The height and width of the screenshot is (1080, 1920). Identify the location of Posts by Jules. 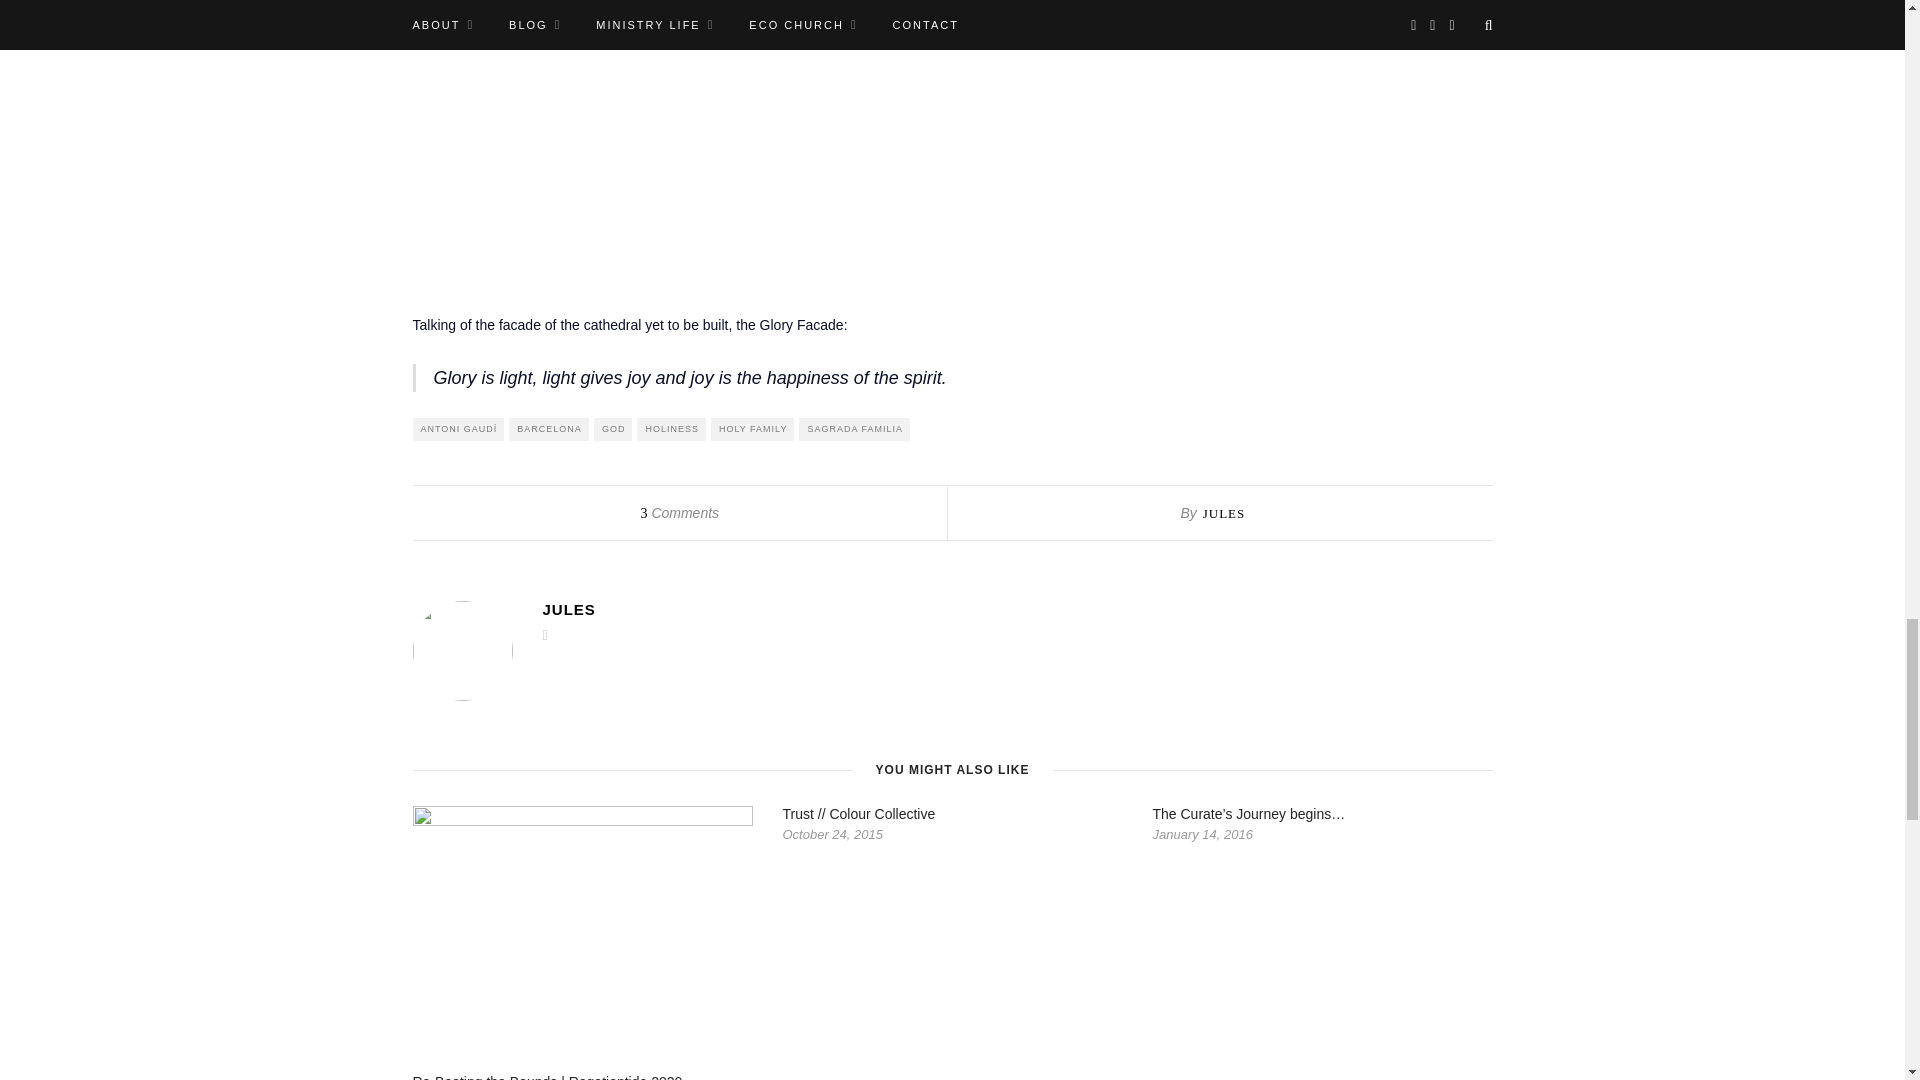
(1224, 513).